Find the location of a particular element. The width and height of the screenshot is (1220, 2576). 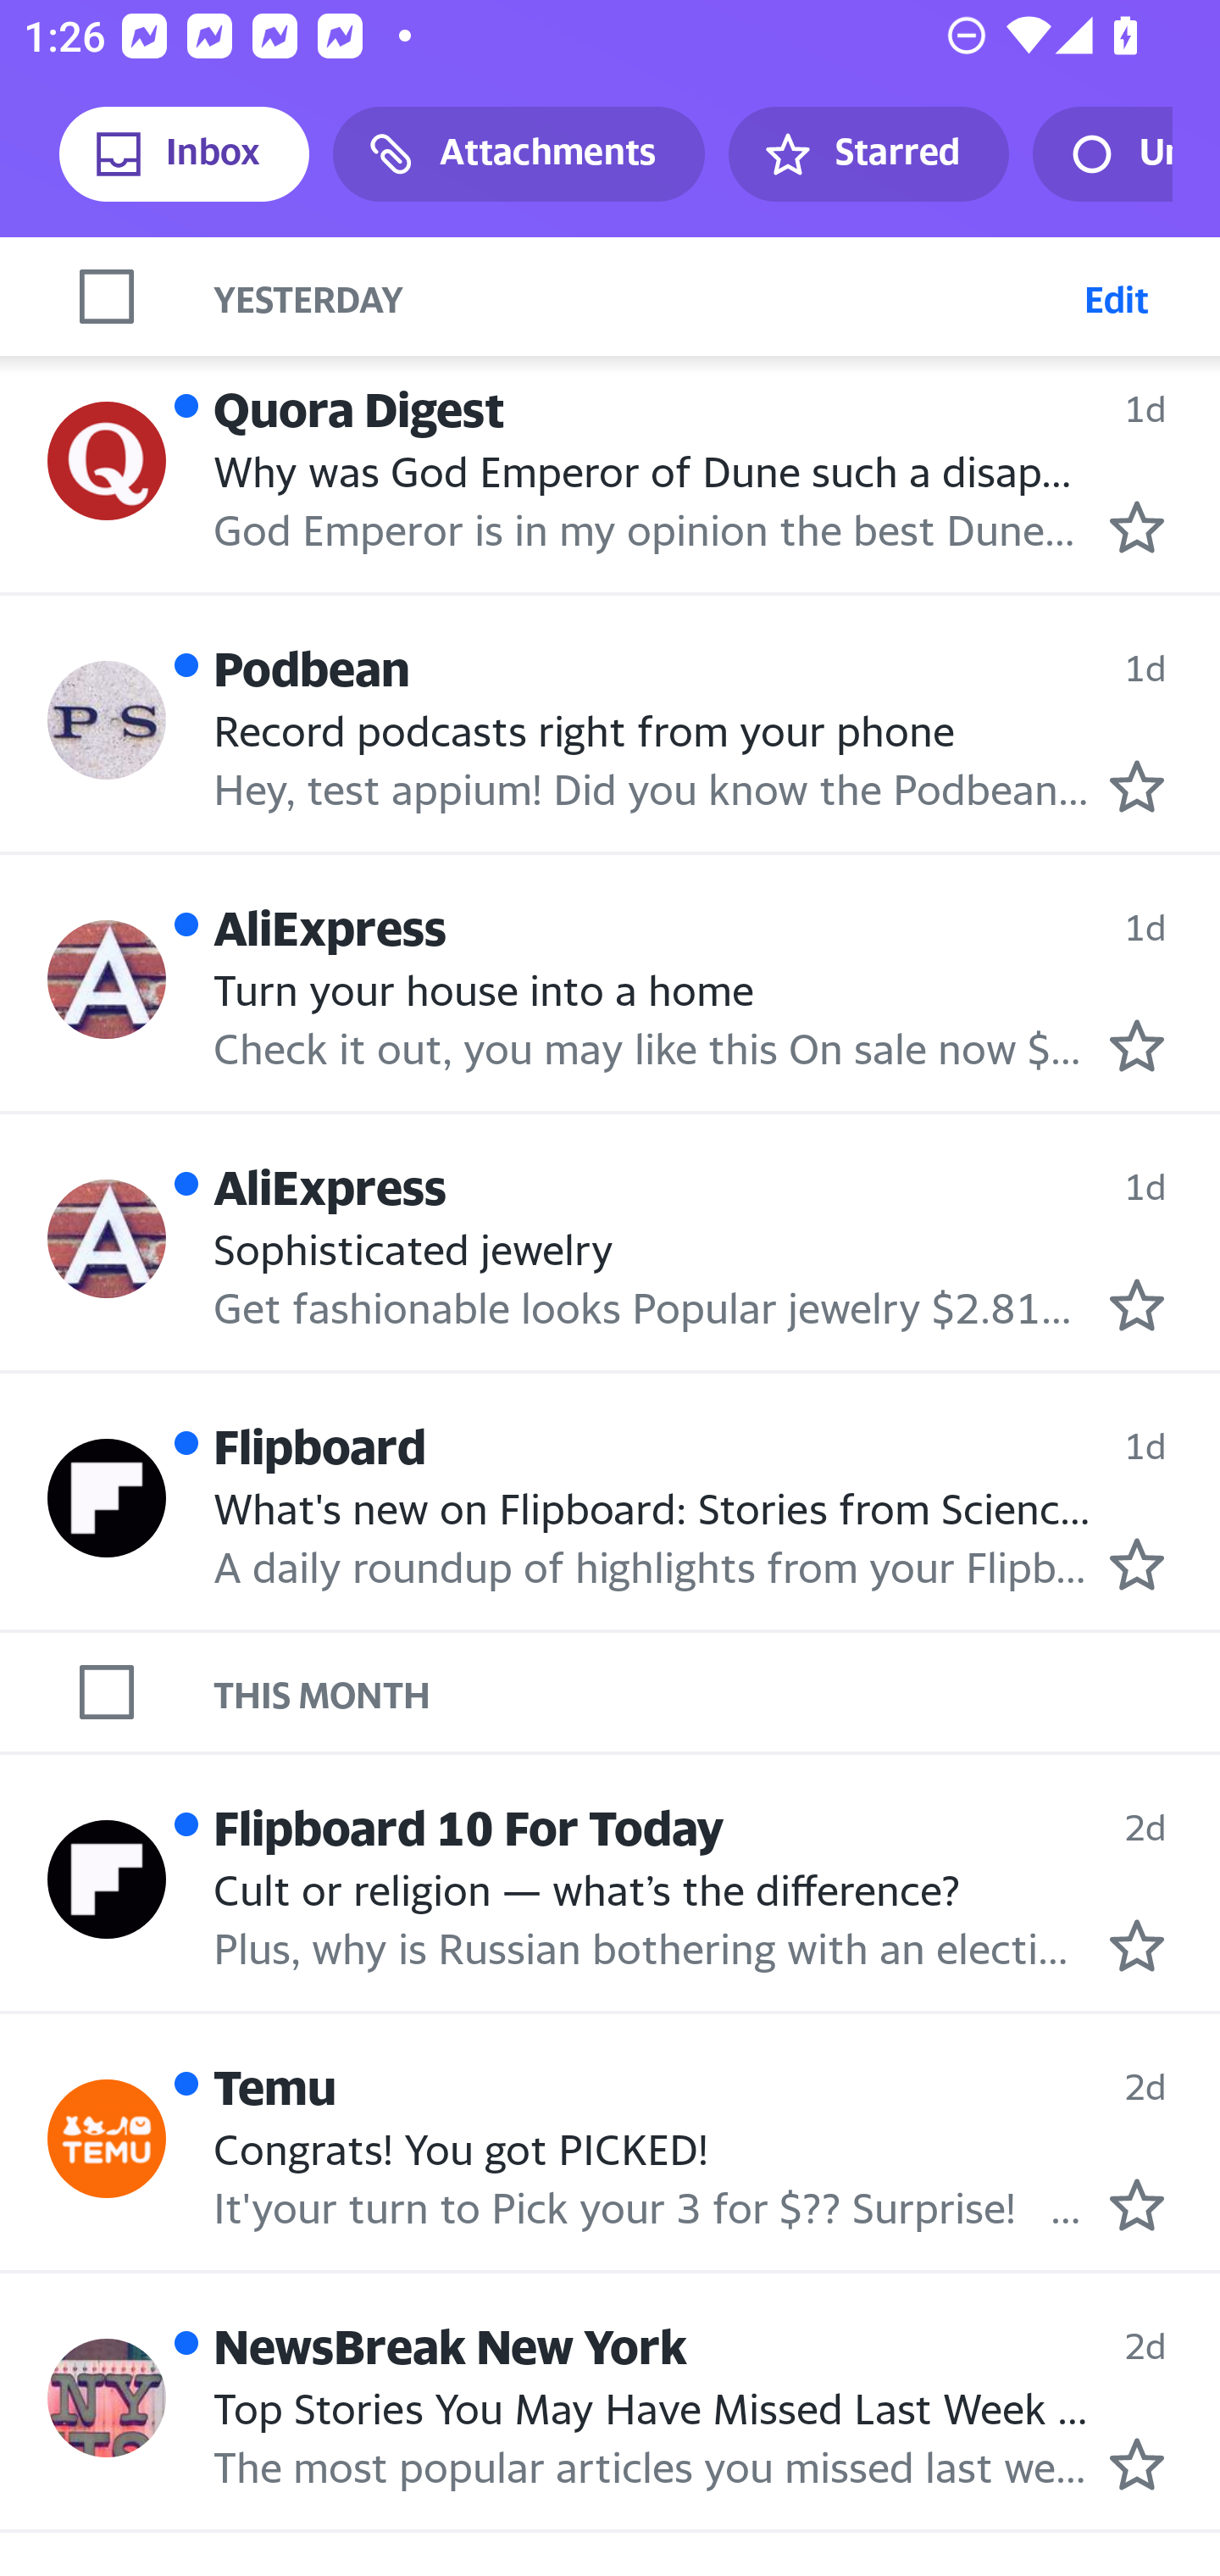

Mark as starred. is located at coordinates (1137, 2463).